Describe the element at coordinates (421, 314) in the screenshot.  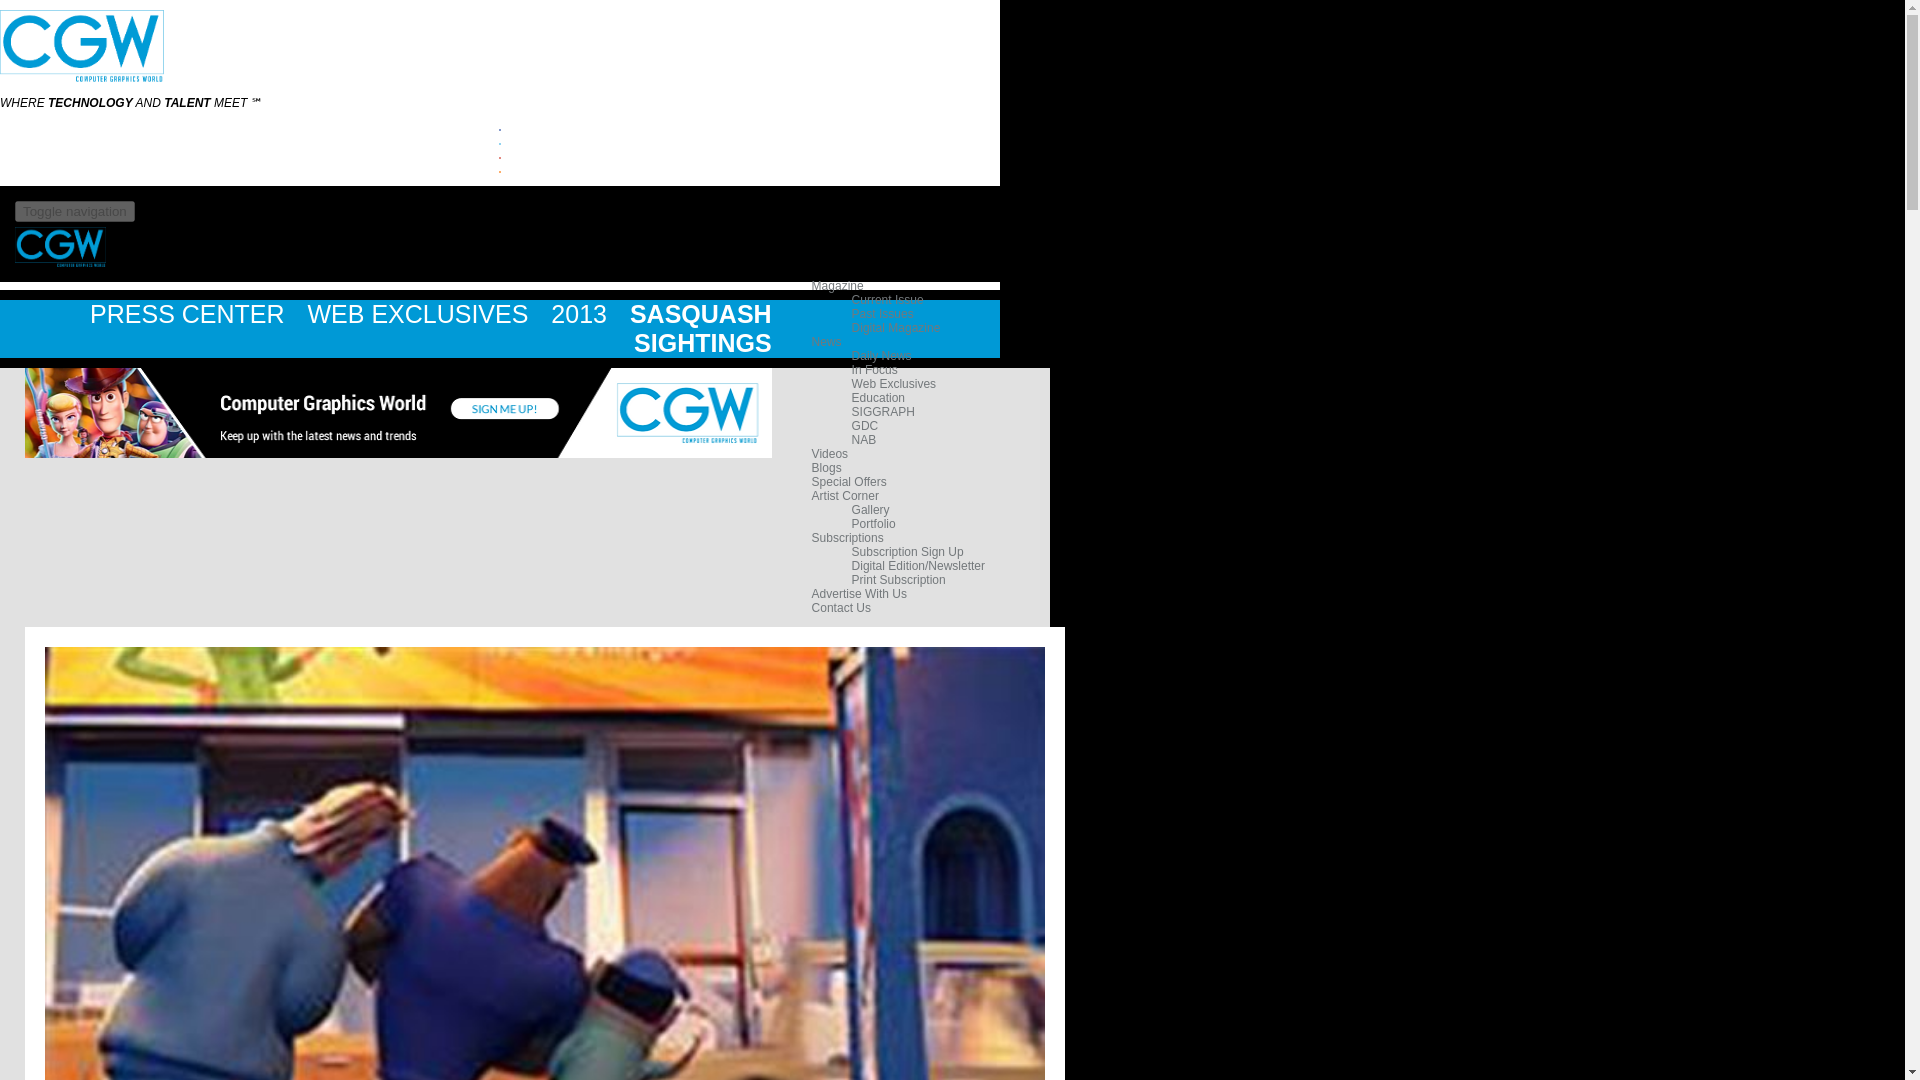
I see `WEB EXCLUSIVES` at that location.